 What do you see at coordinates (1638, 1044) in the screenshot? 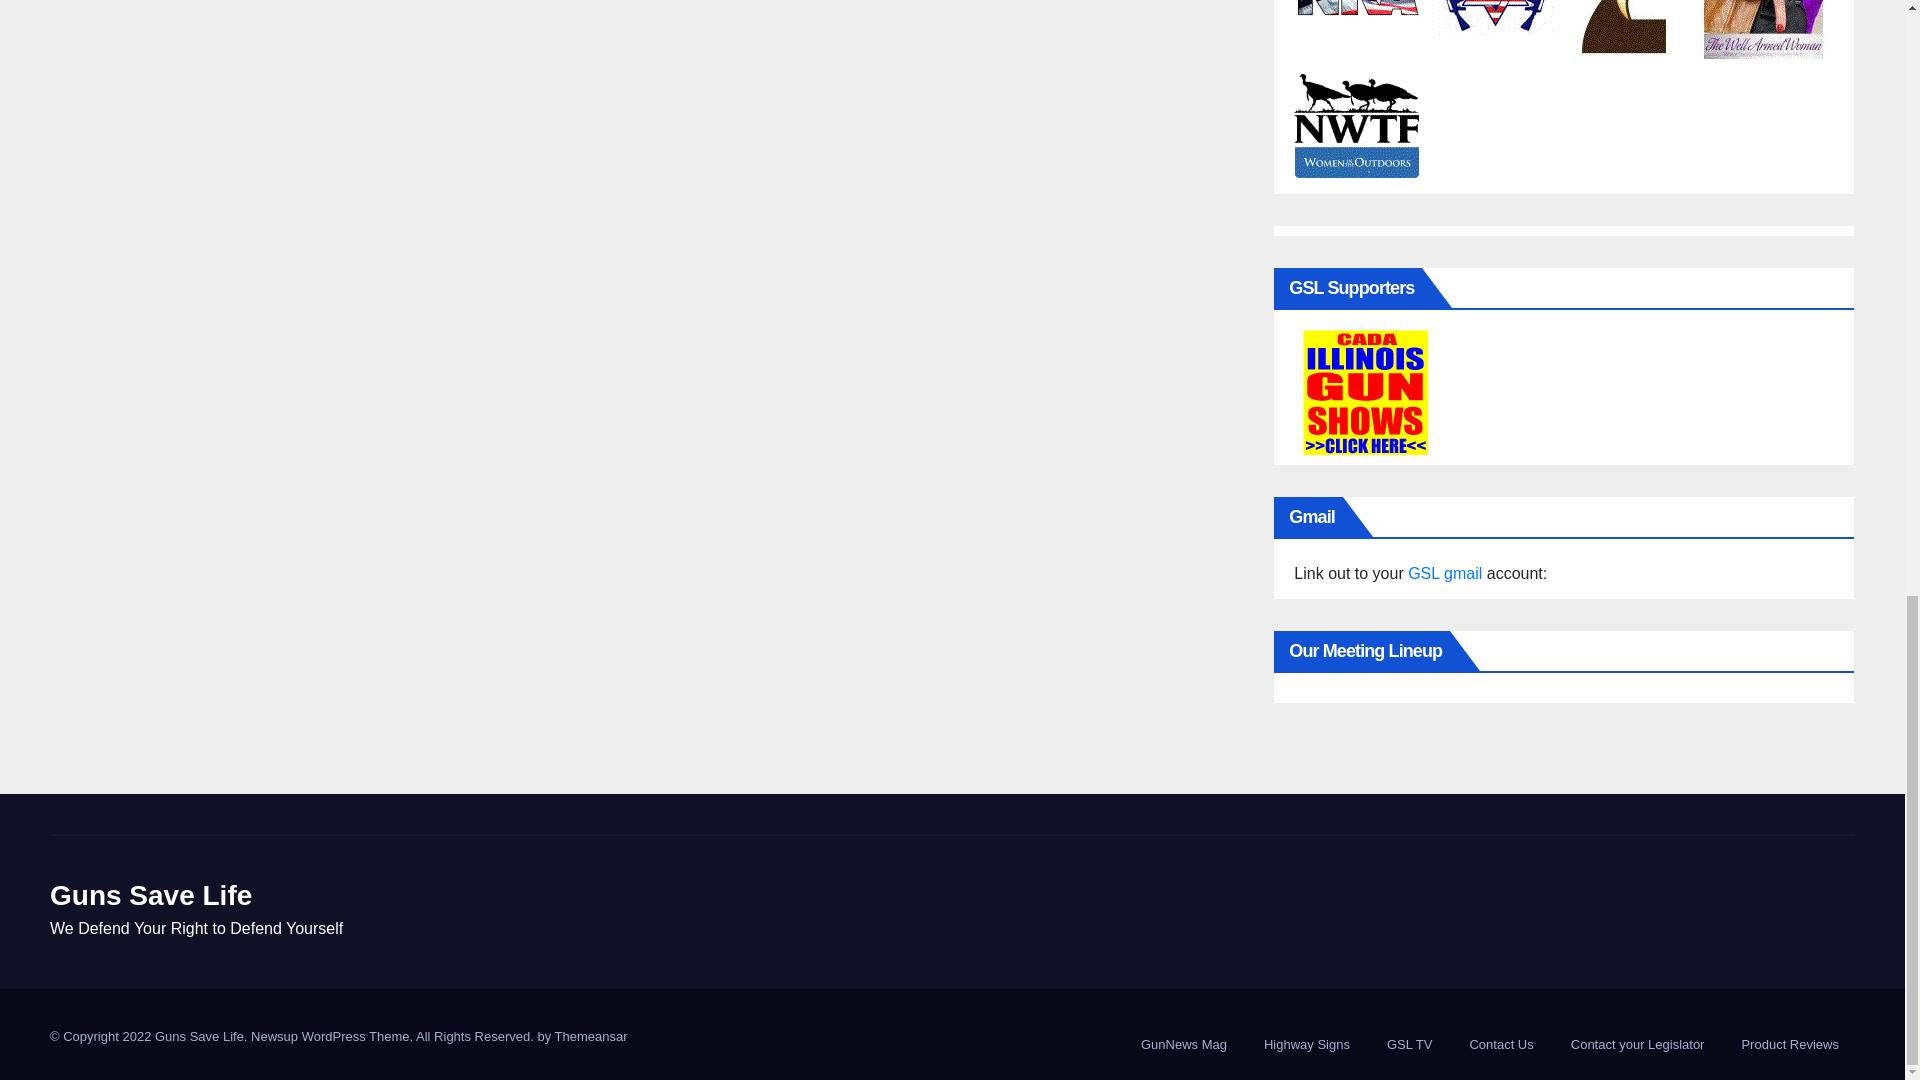
I see `Contact your Legislator` at bounding box center [1638, 1044].